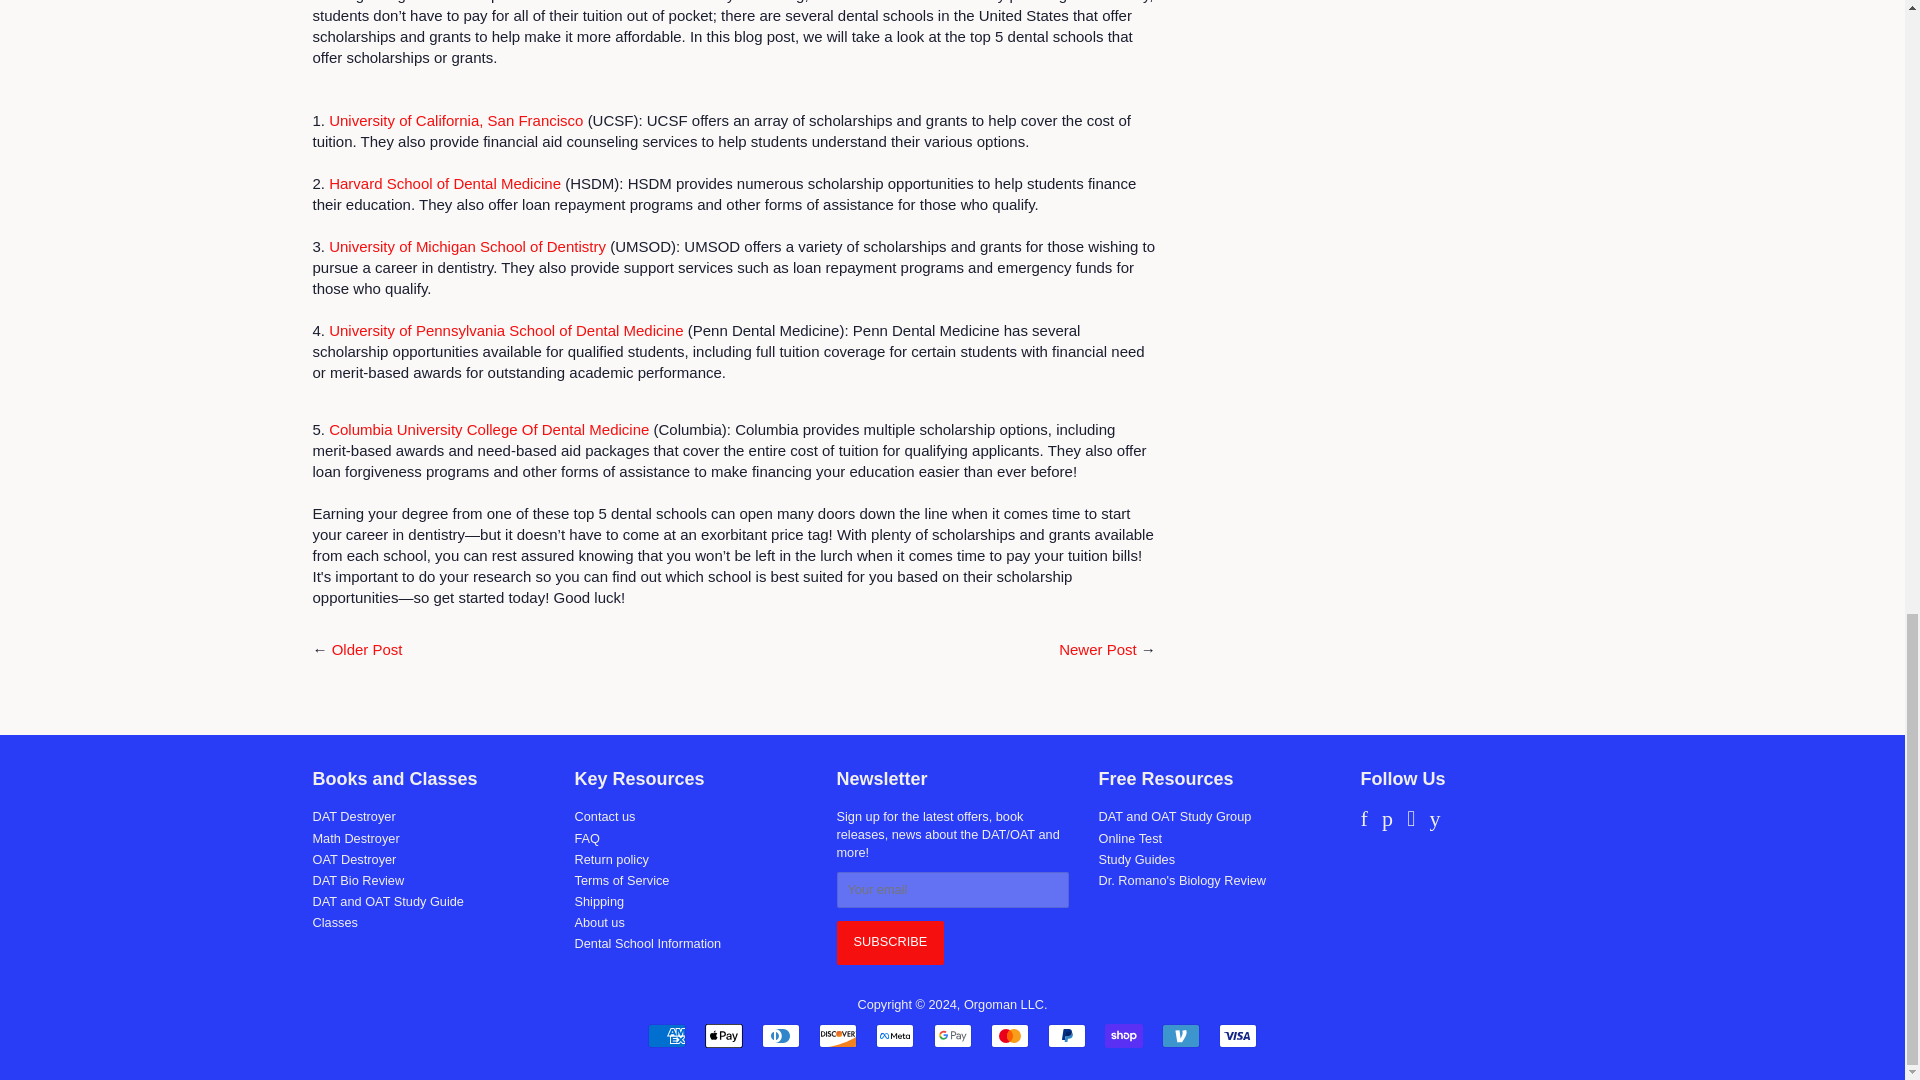 The image size is (1920, 1080). I want to click on Diners Club, so click(781, 1035).